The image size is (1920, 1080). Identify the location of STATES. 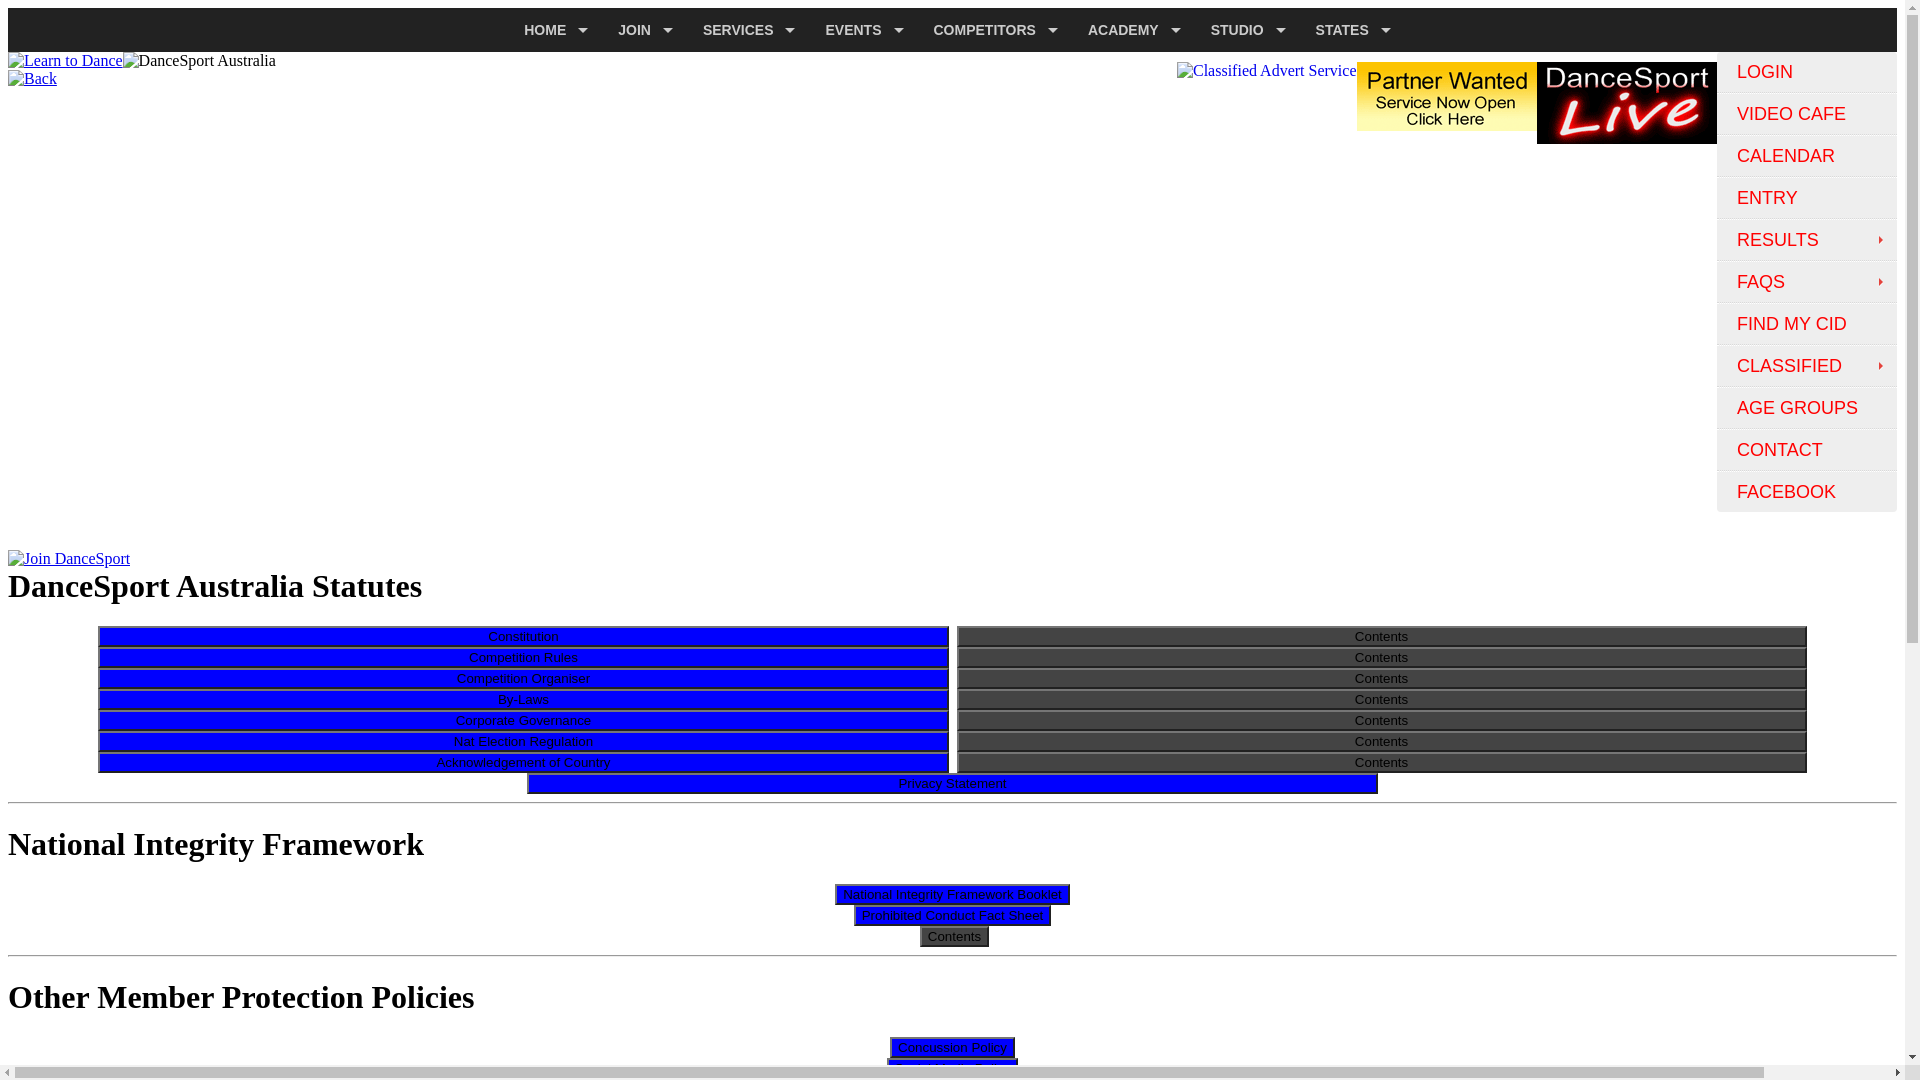
(1348, 30).